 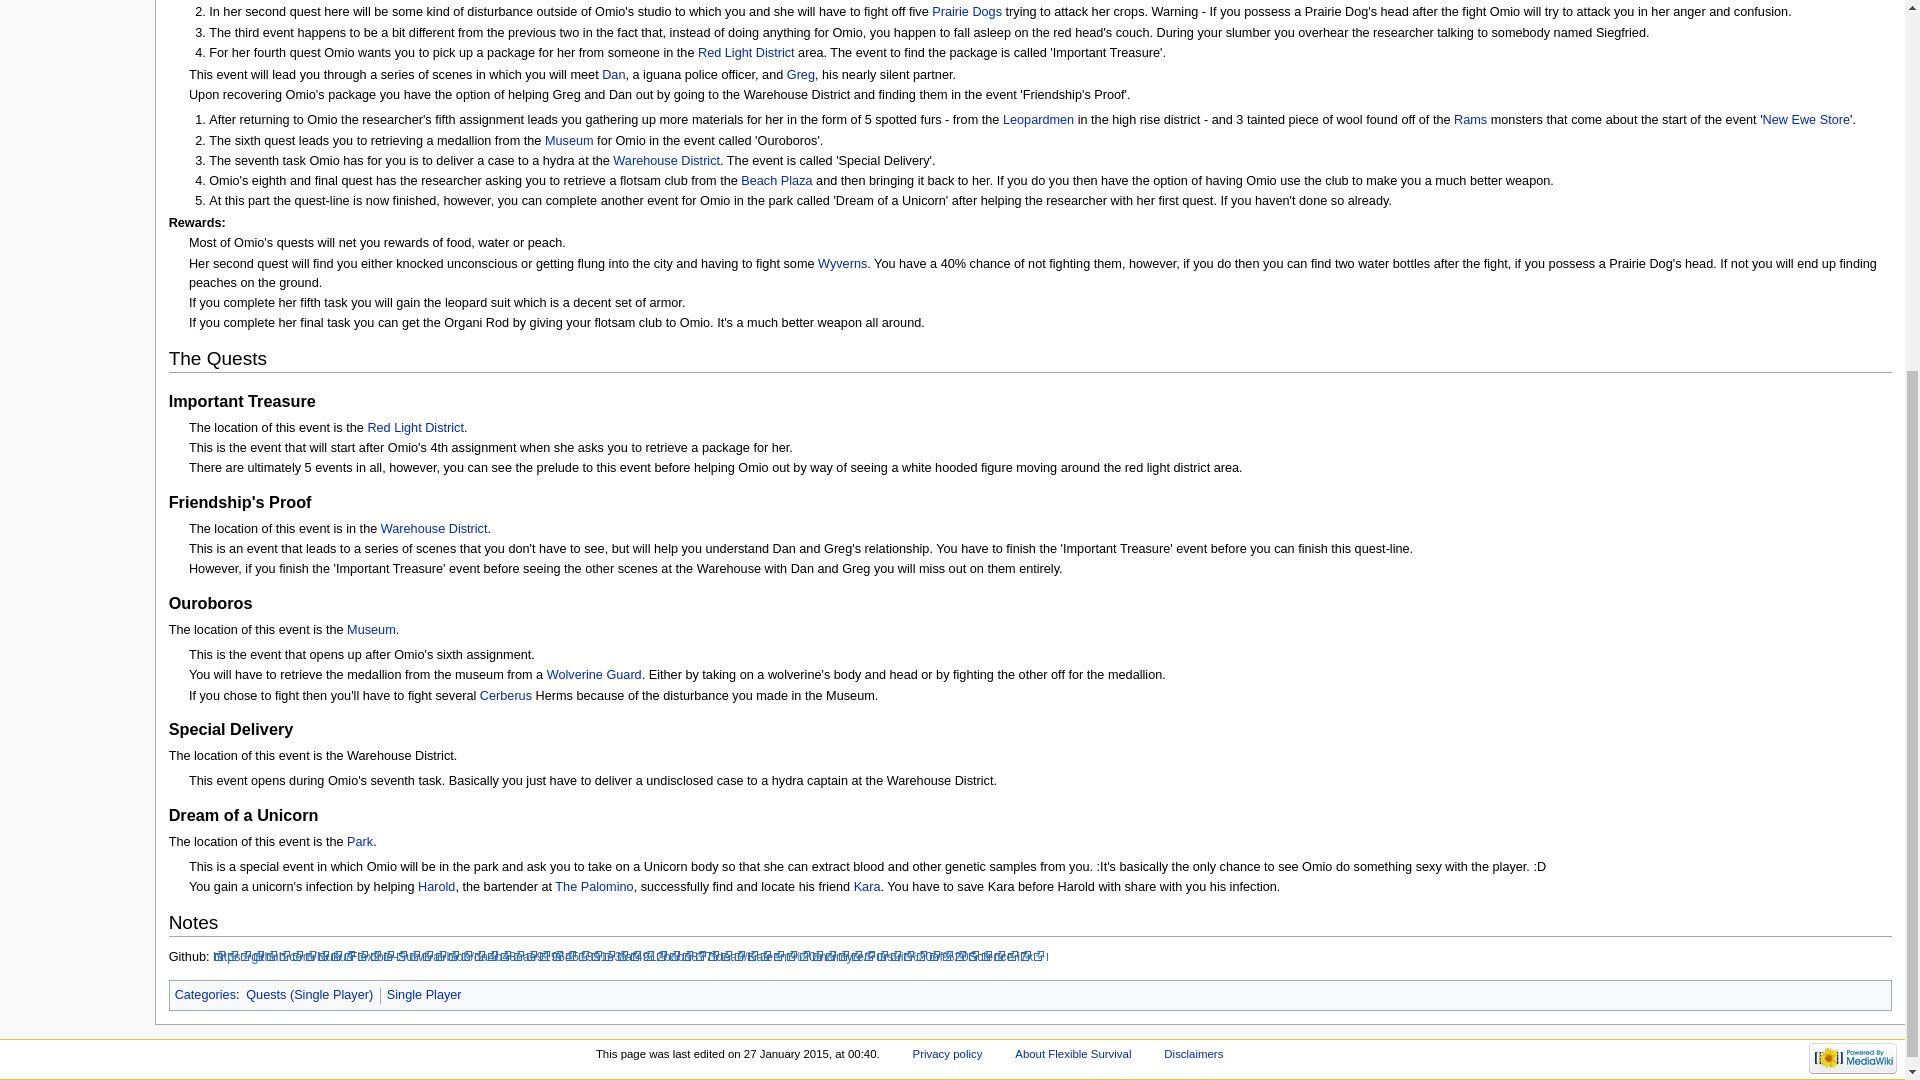 I want to click on Warehouse District, so click(x=666, y=161).